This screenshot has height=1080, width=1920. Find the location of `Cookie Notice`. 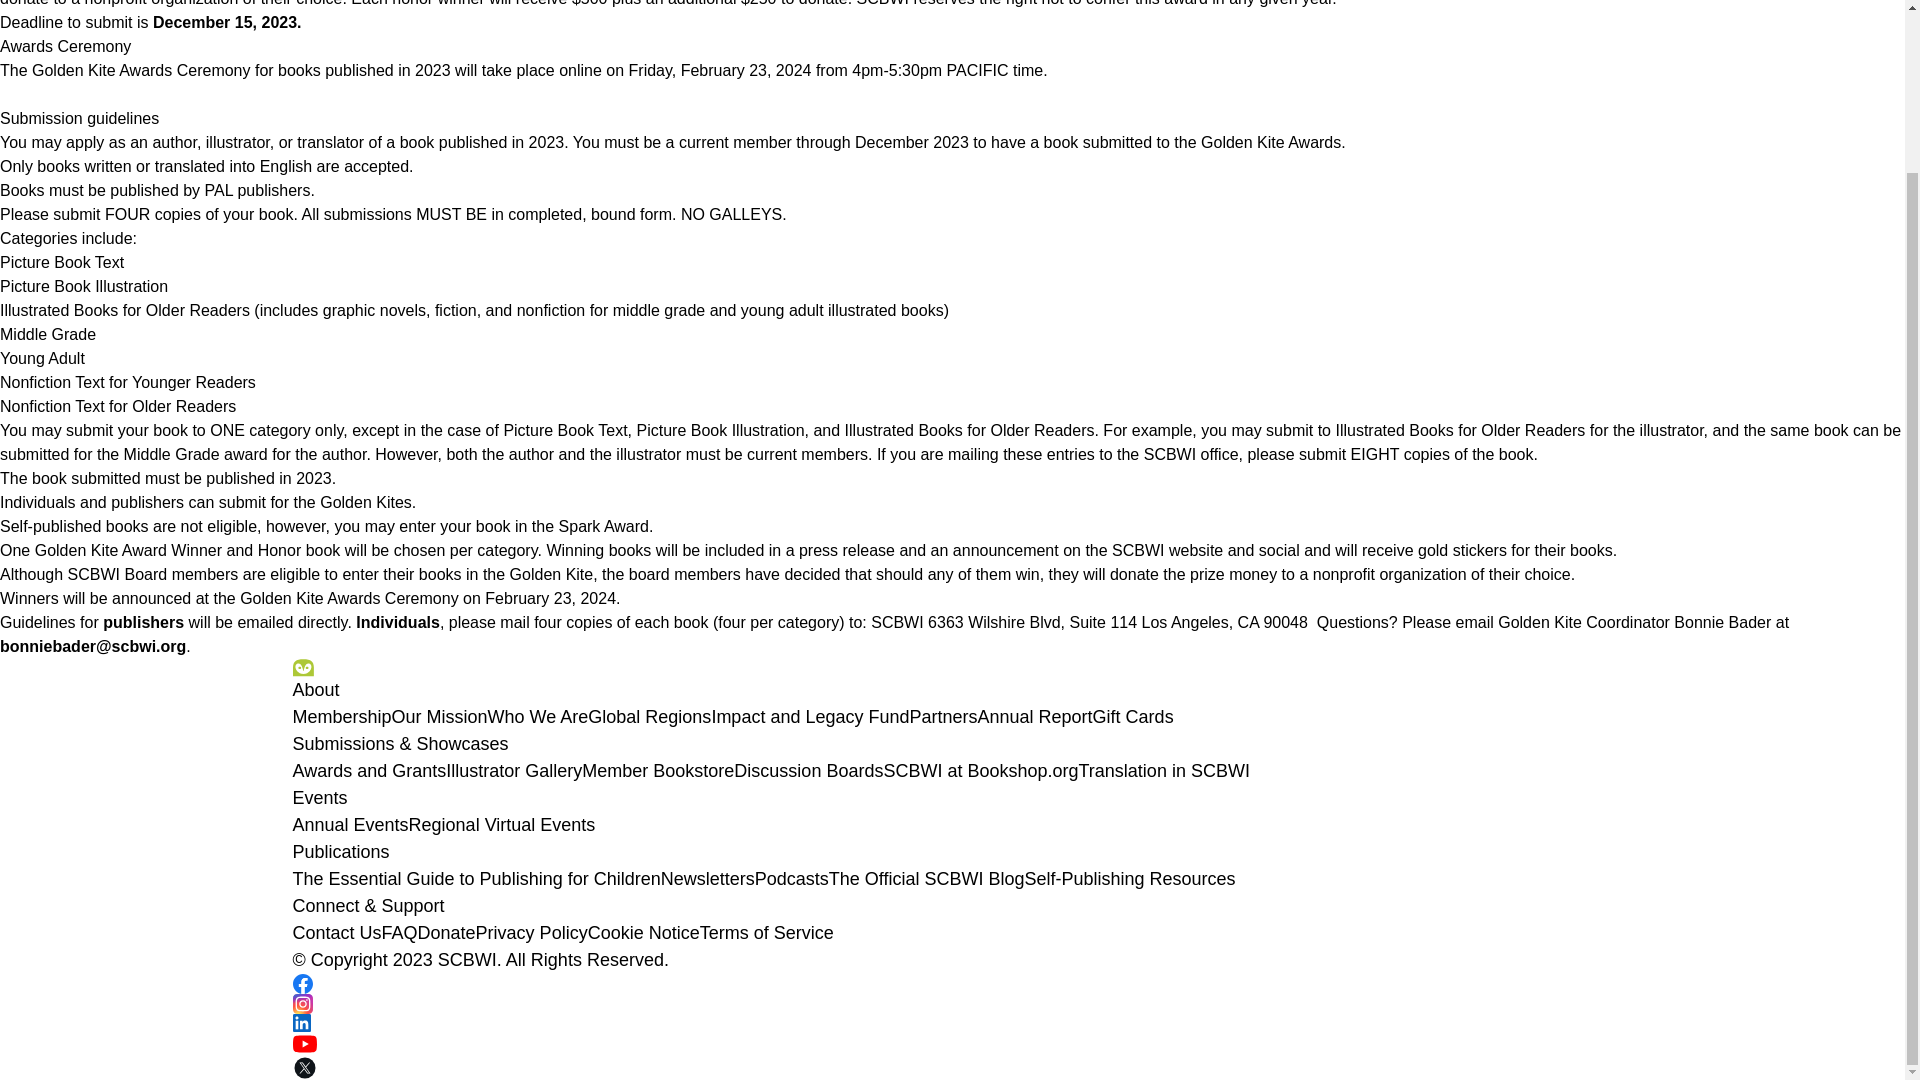

Cookie Notice is located at coordinates (644, 932).